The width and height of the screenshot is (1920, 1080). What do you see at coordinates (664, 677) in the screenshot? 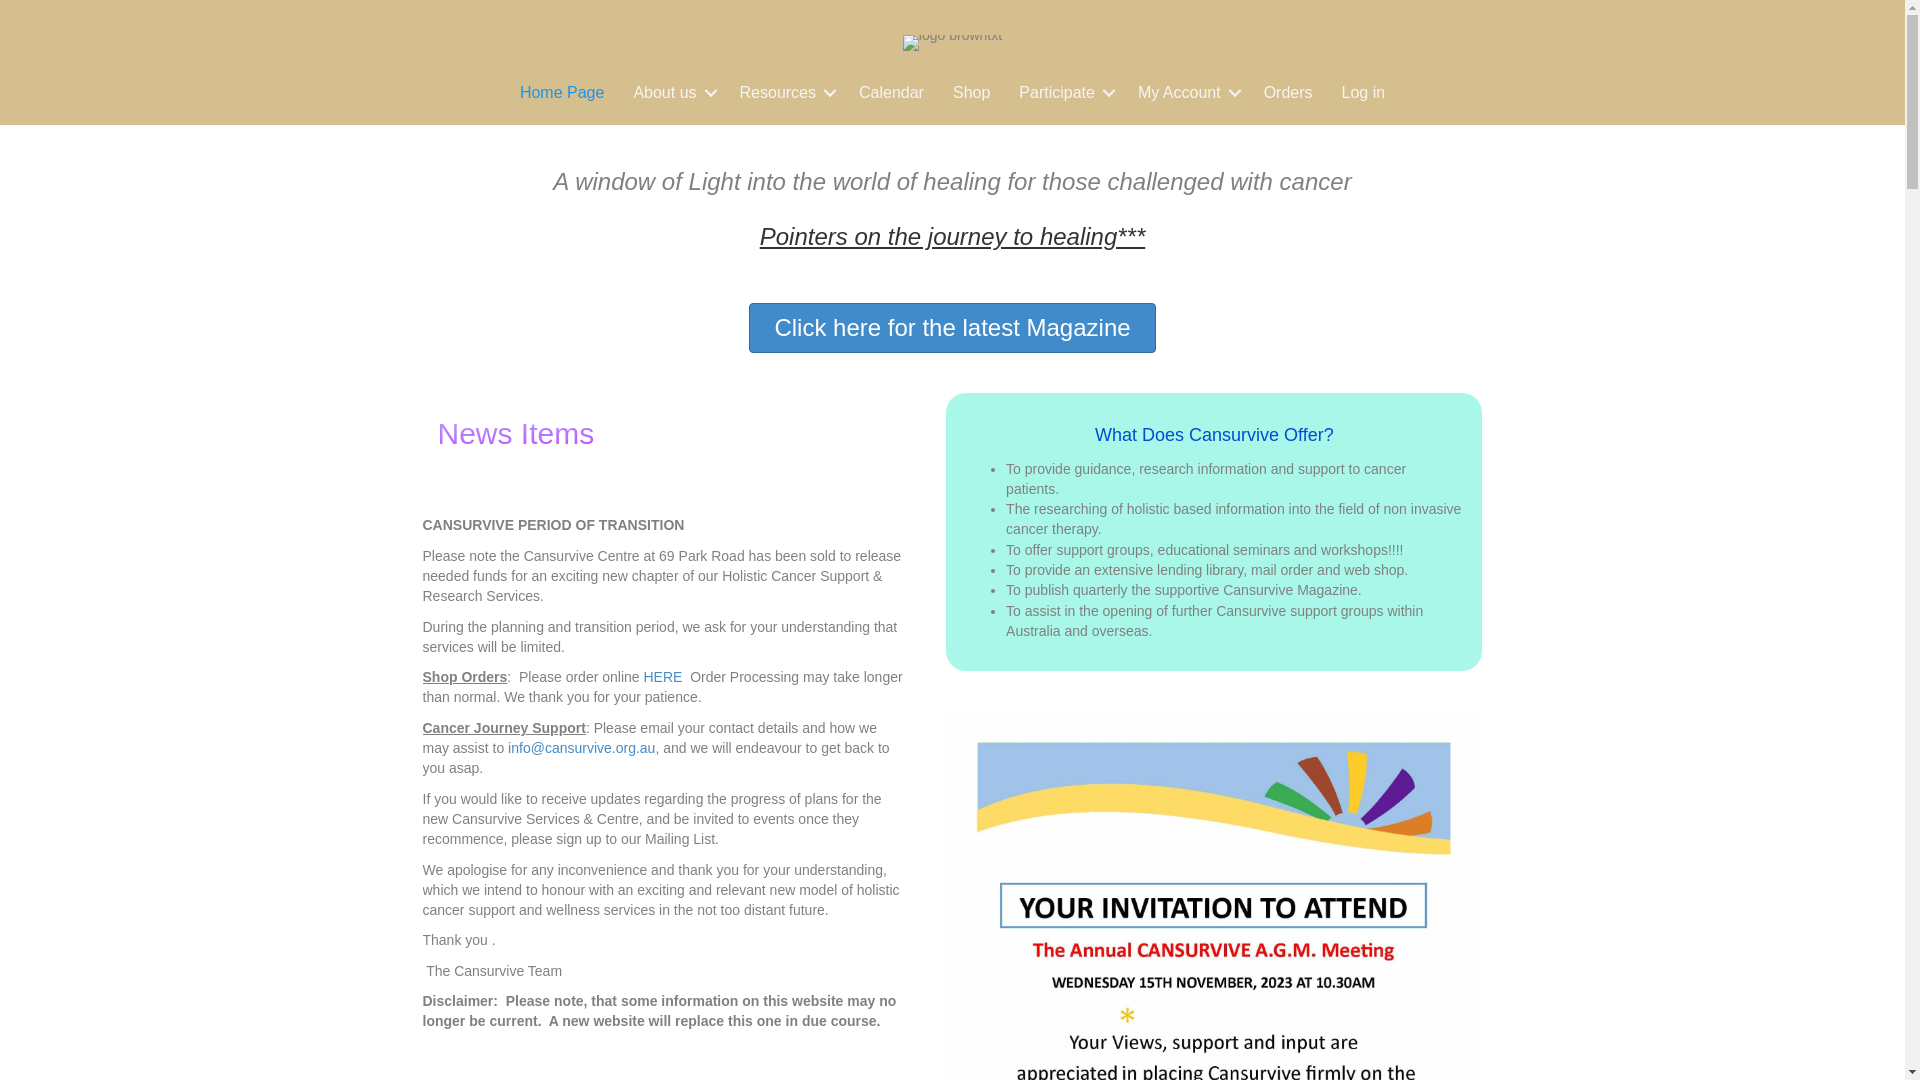
I see `HERE` at bounding box center [664, 677].